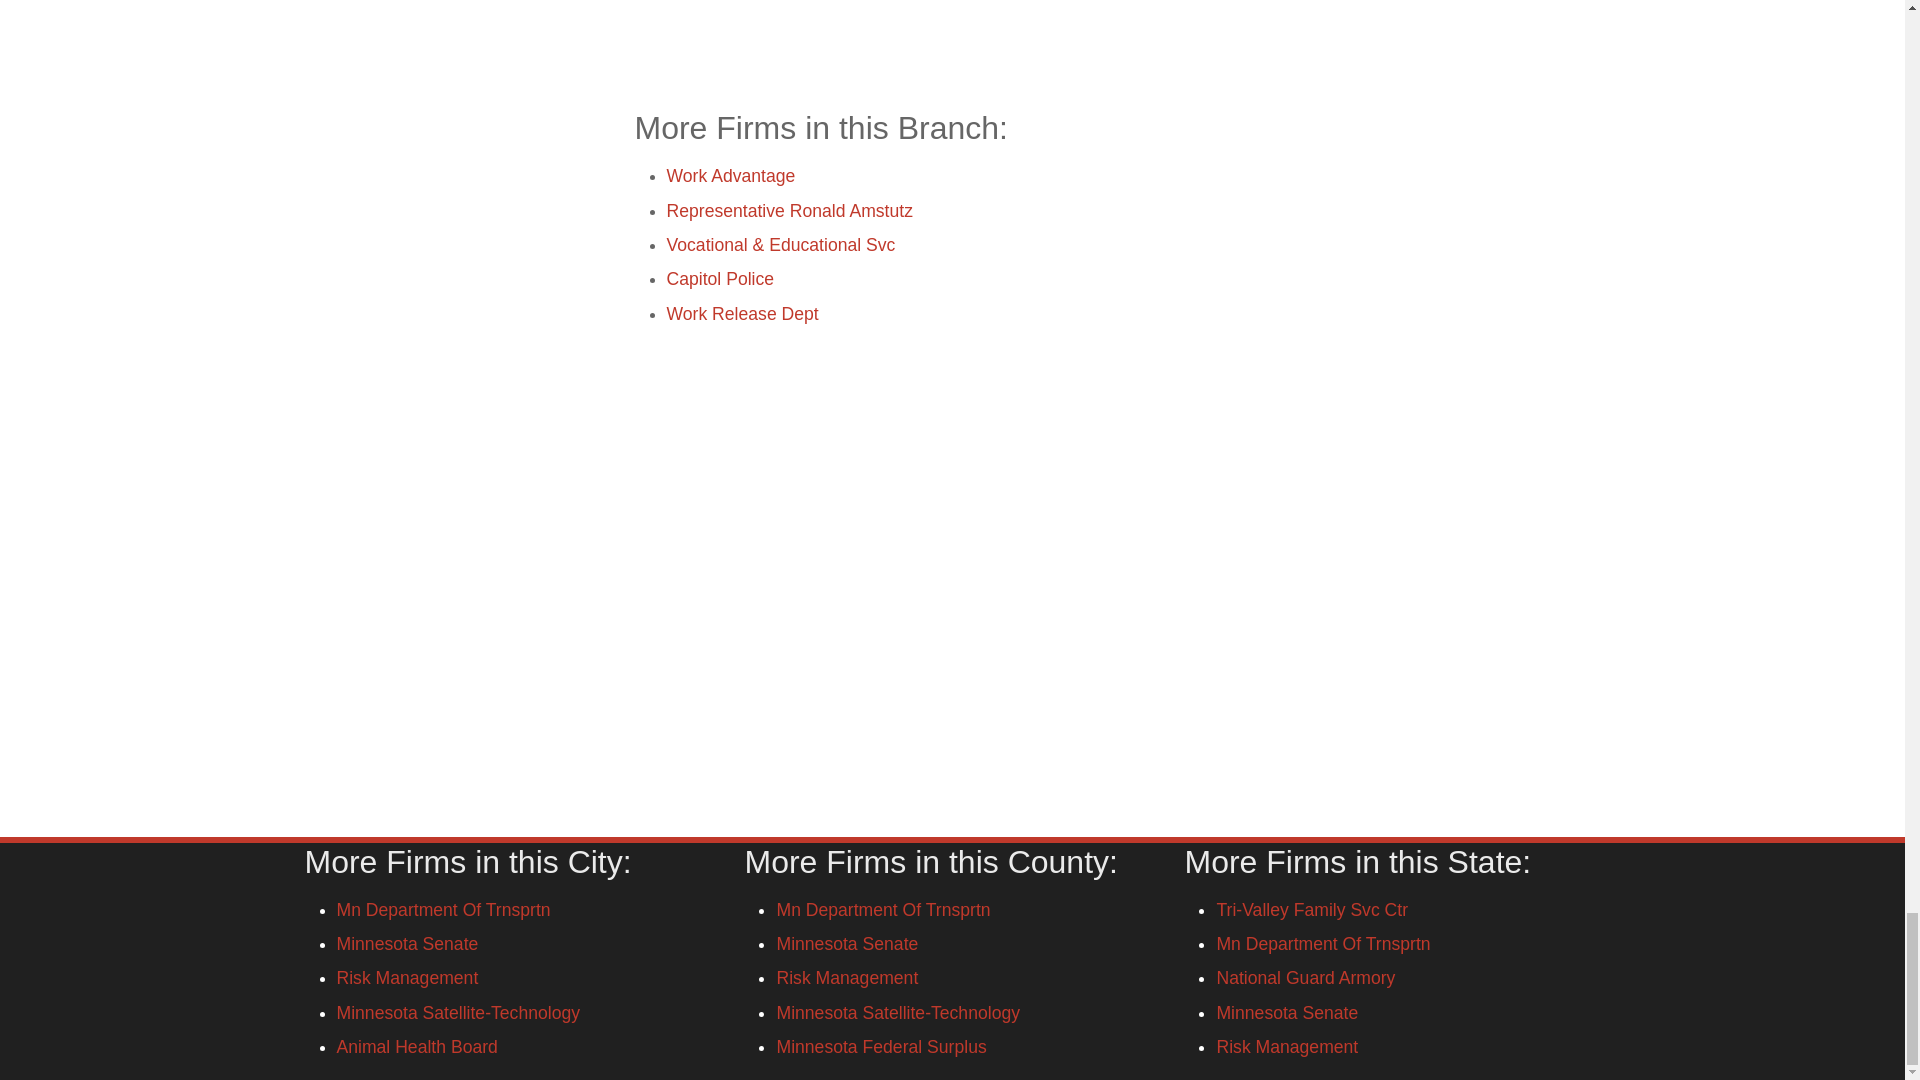 This screenshot has width=1920, height=1080. What do you see at coordinates (742, 312) in the screenshot?
I see `Work Release Dept` at bounding box center [742, 312].